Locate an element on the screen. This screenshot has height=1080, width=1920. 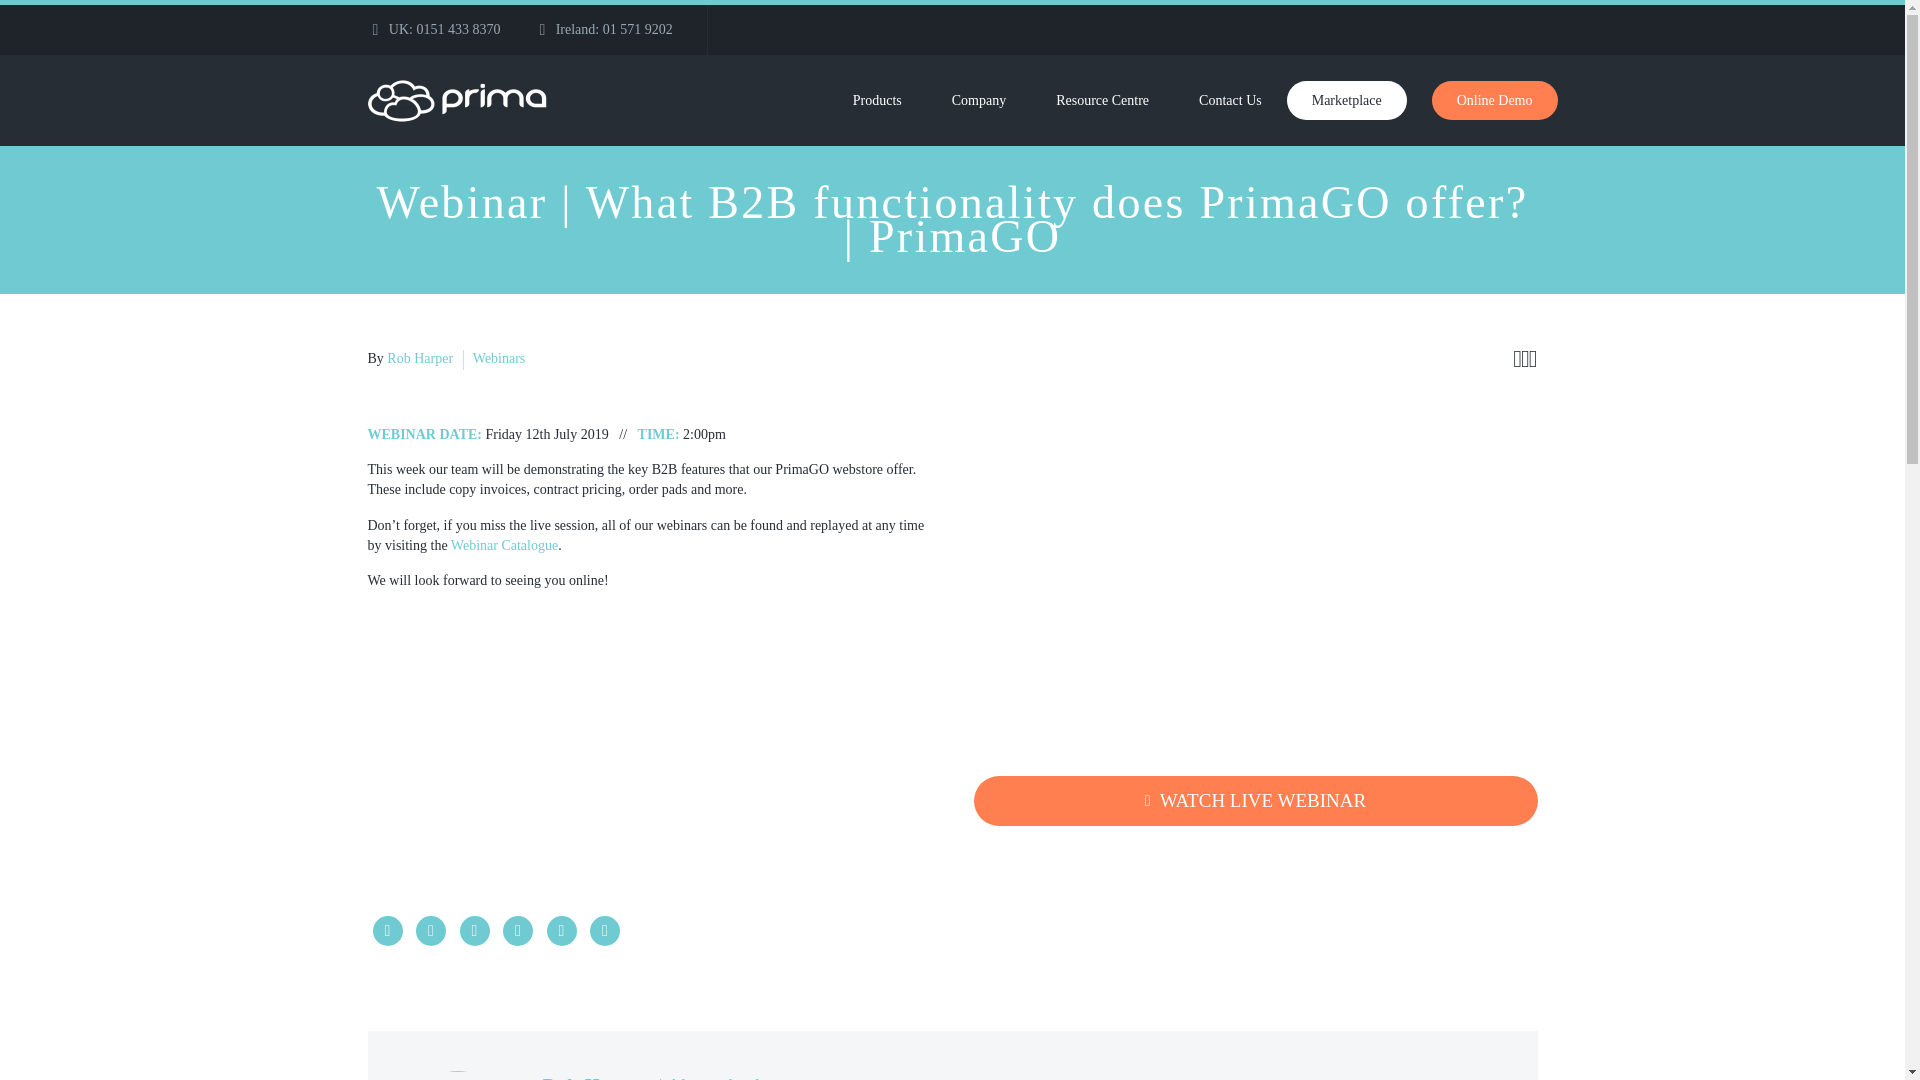
Twitter is located at coordinates (430, 930).